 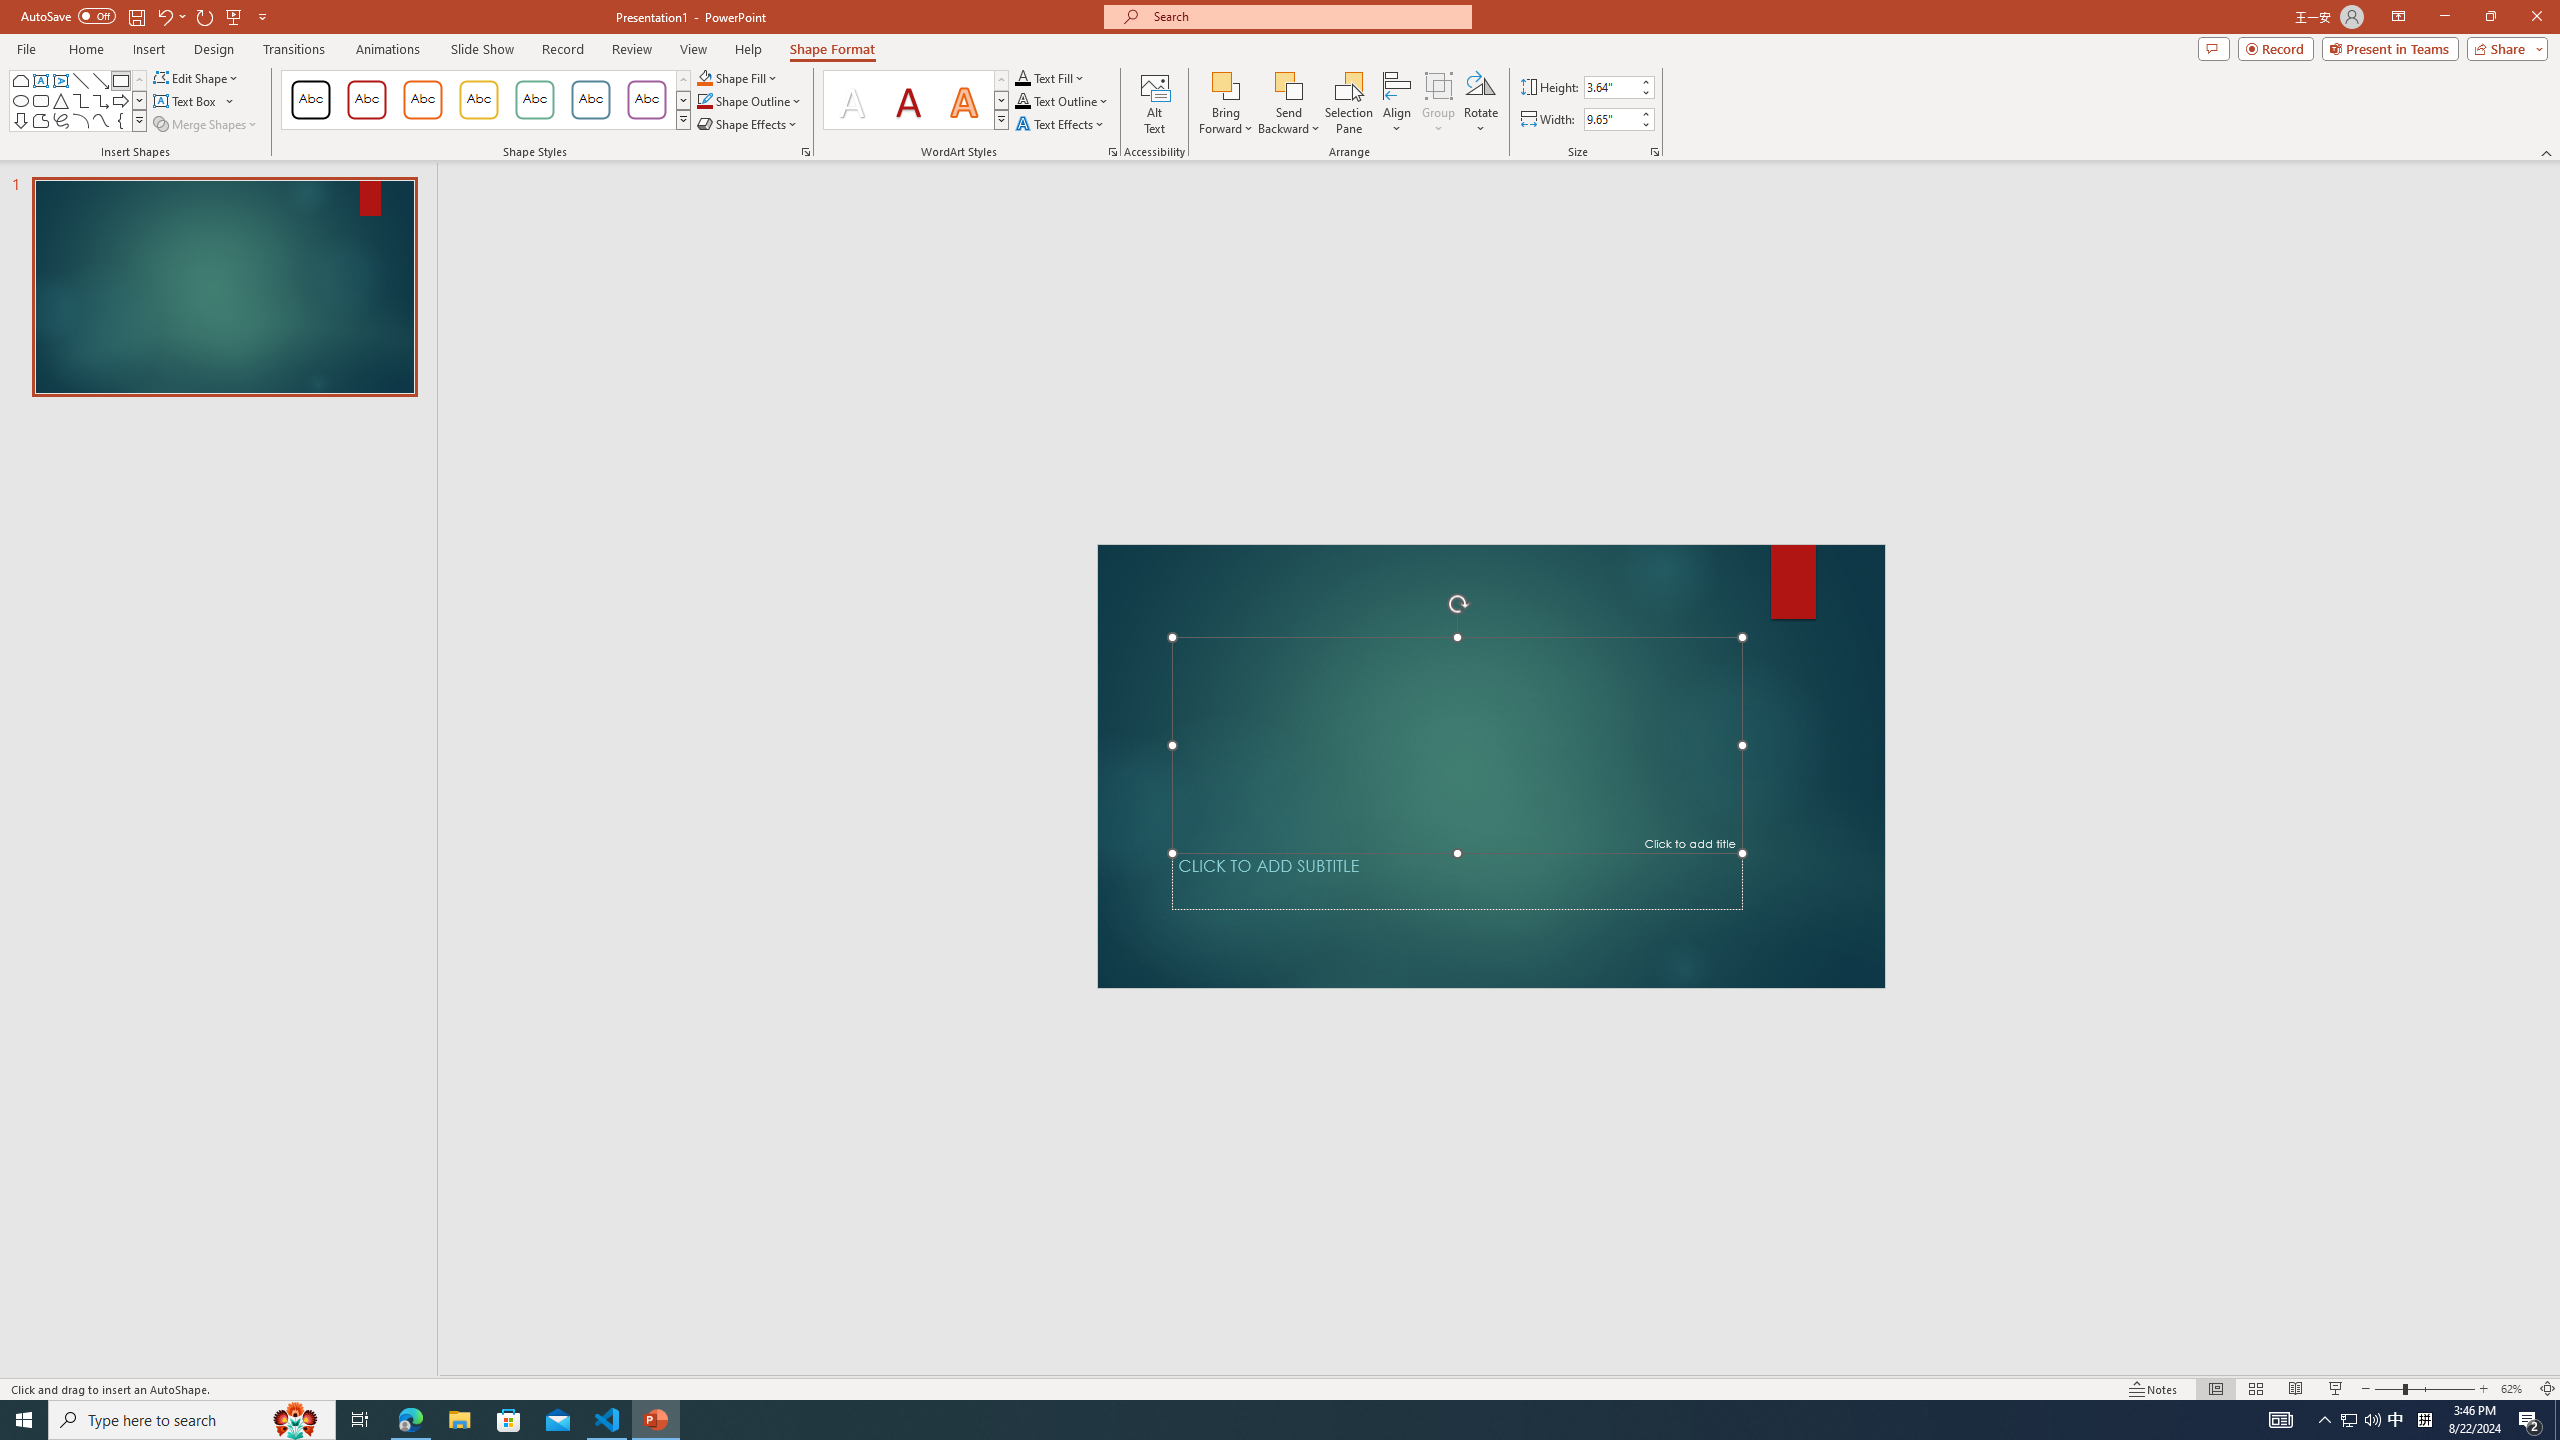 I want to click on Bring Forward, so click(x=1227, y=103).